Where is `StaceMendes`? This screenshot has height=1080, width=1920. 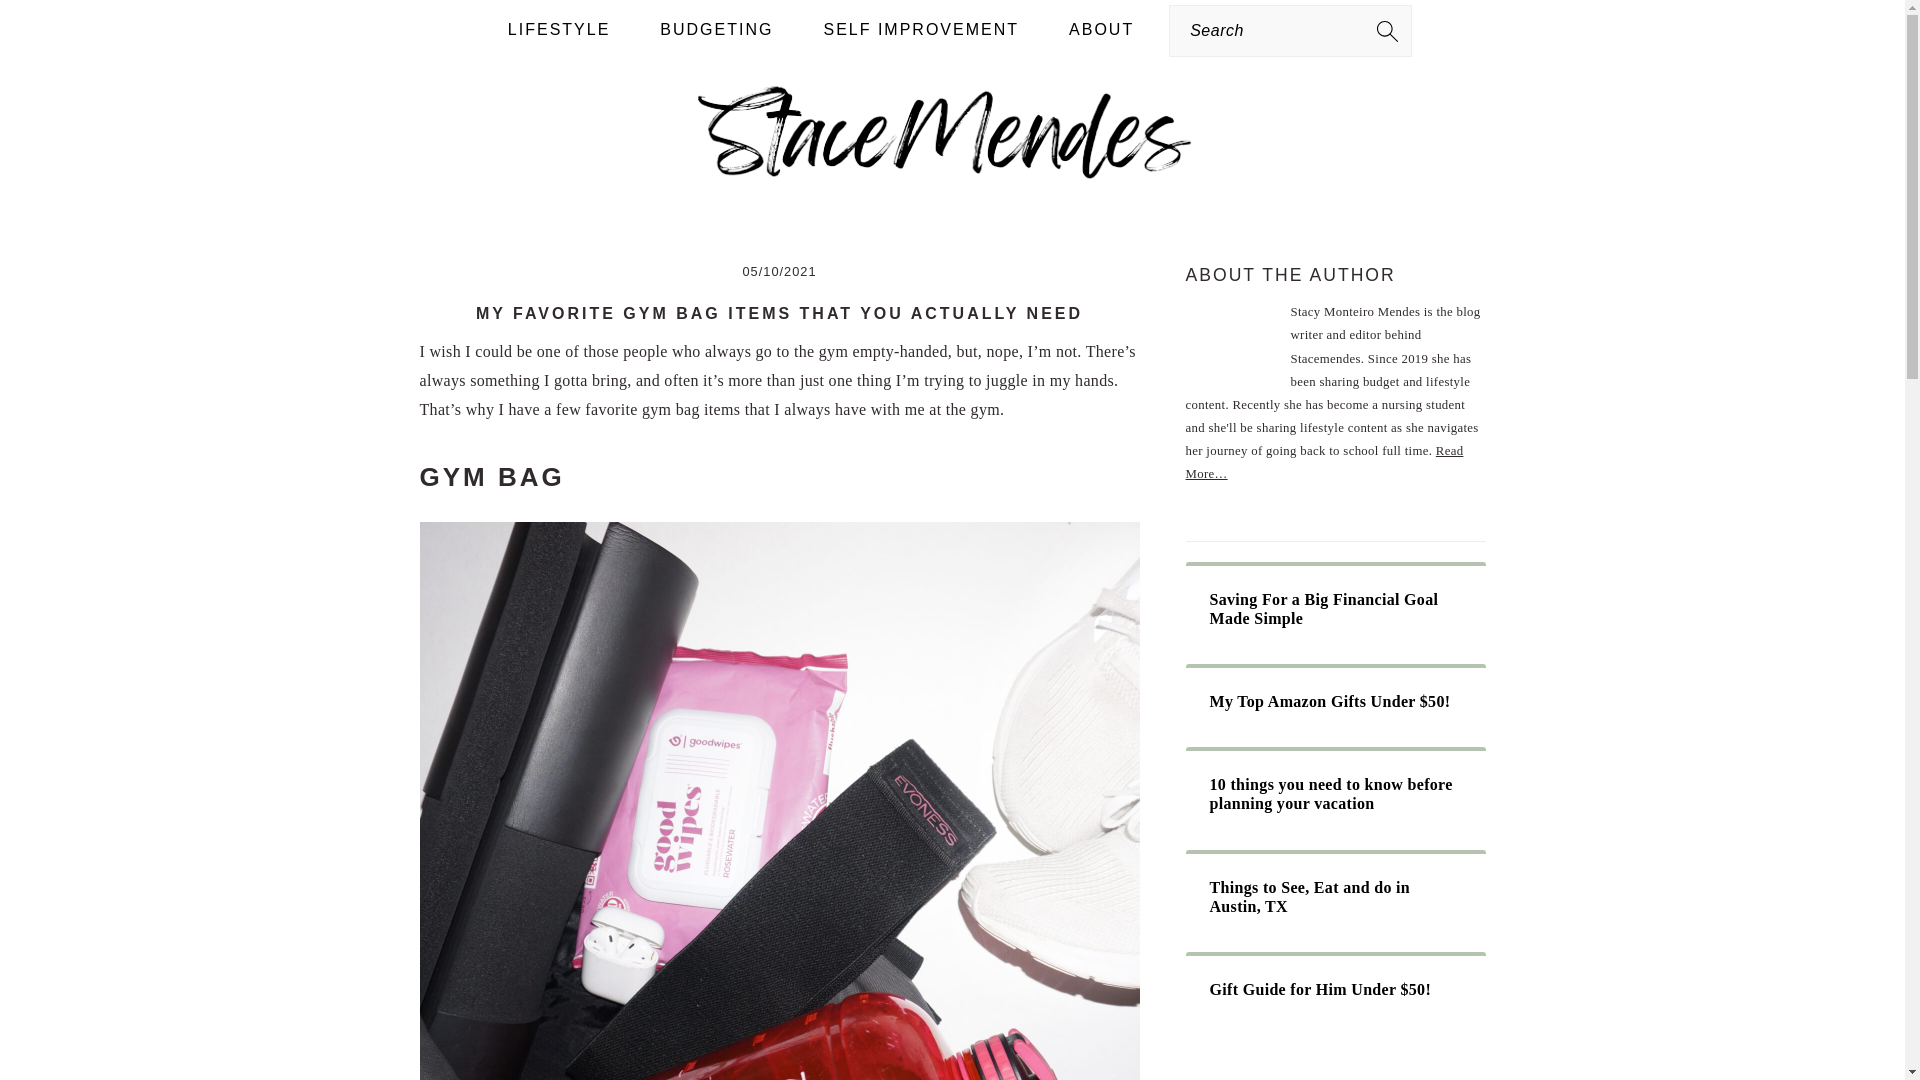 StaceMendes is located at coordinates (951, 170).